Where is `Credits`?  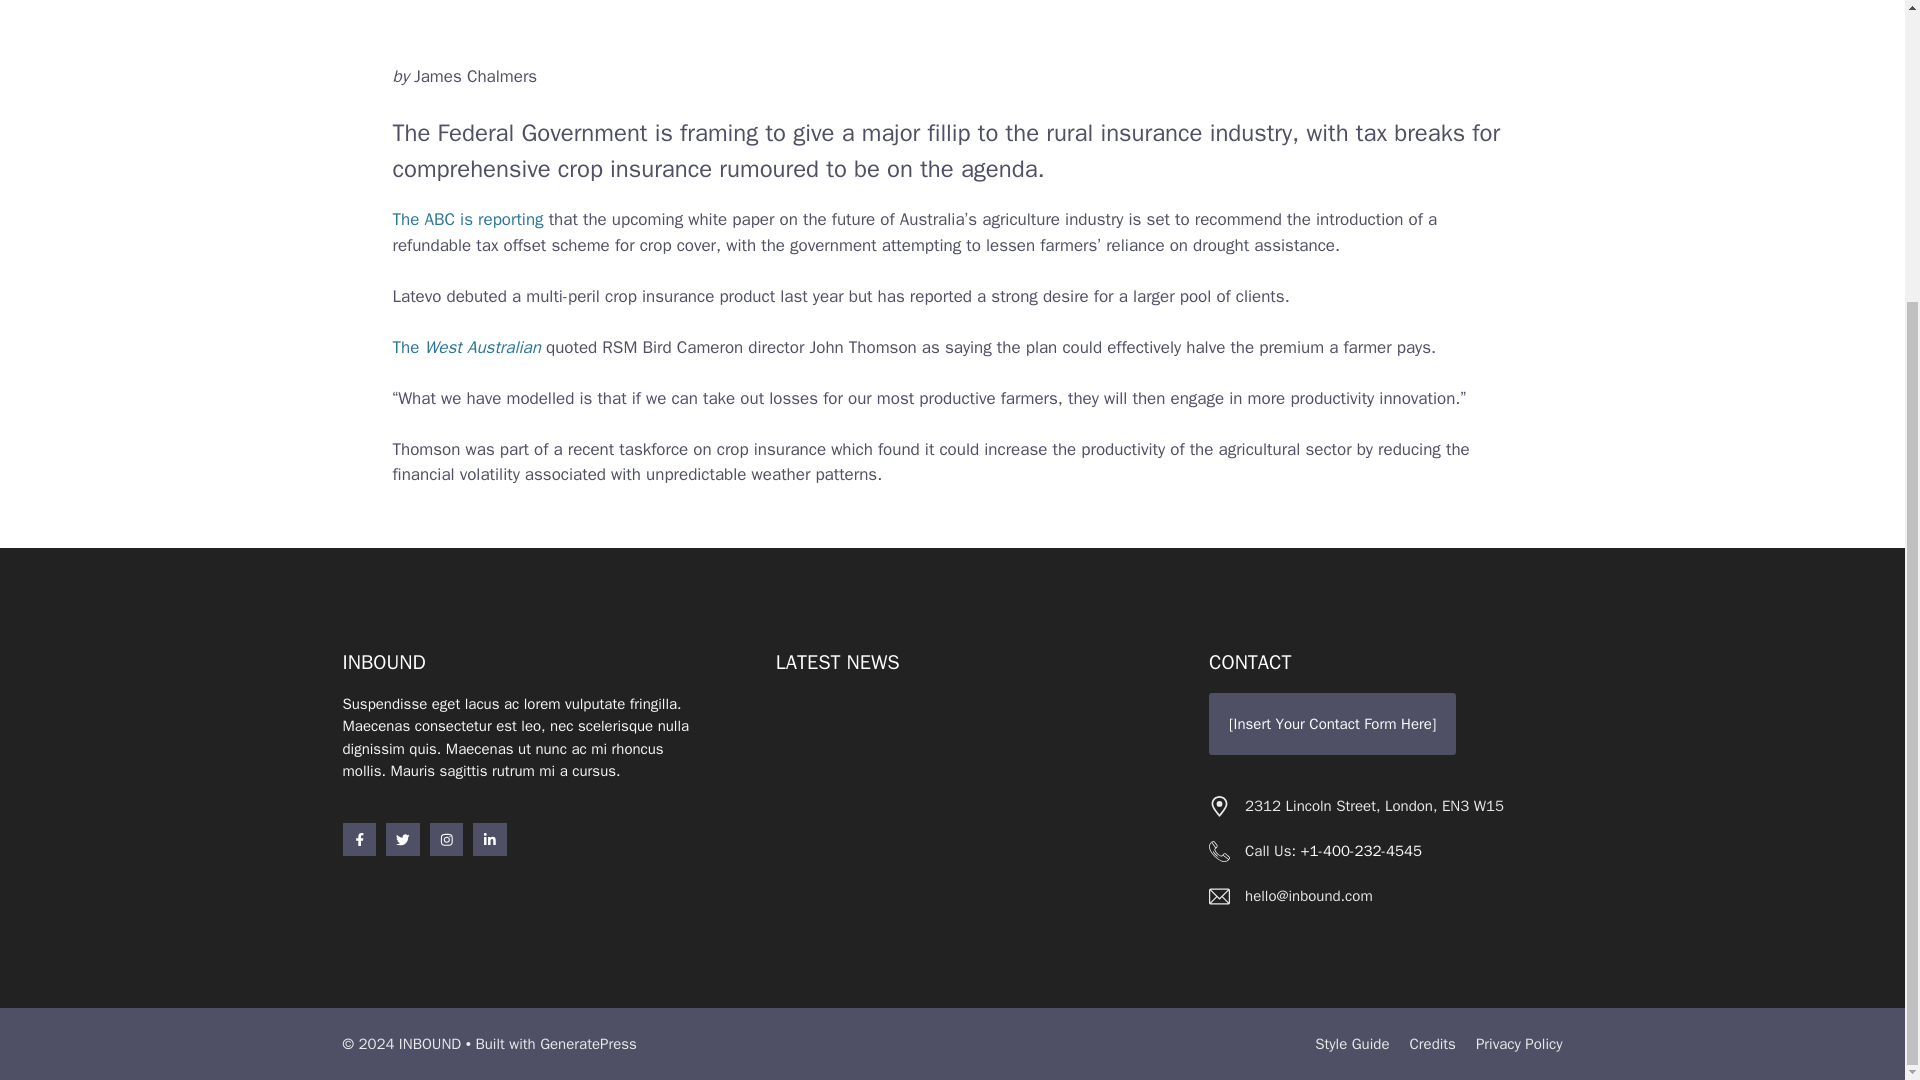
Credits is located at coordinates (1432, 1044).